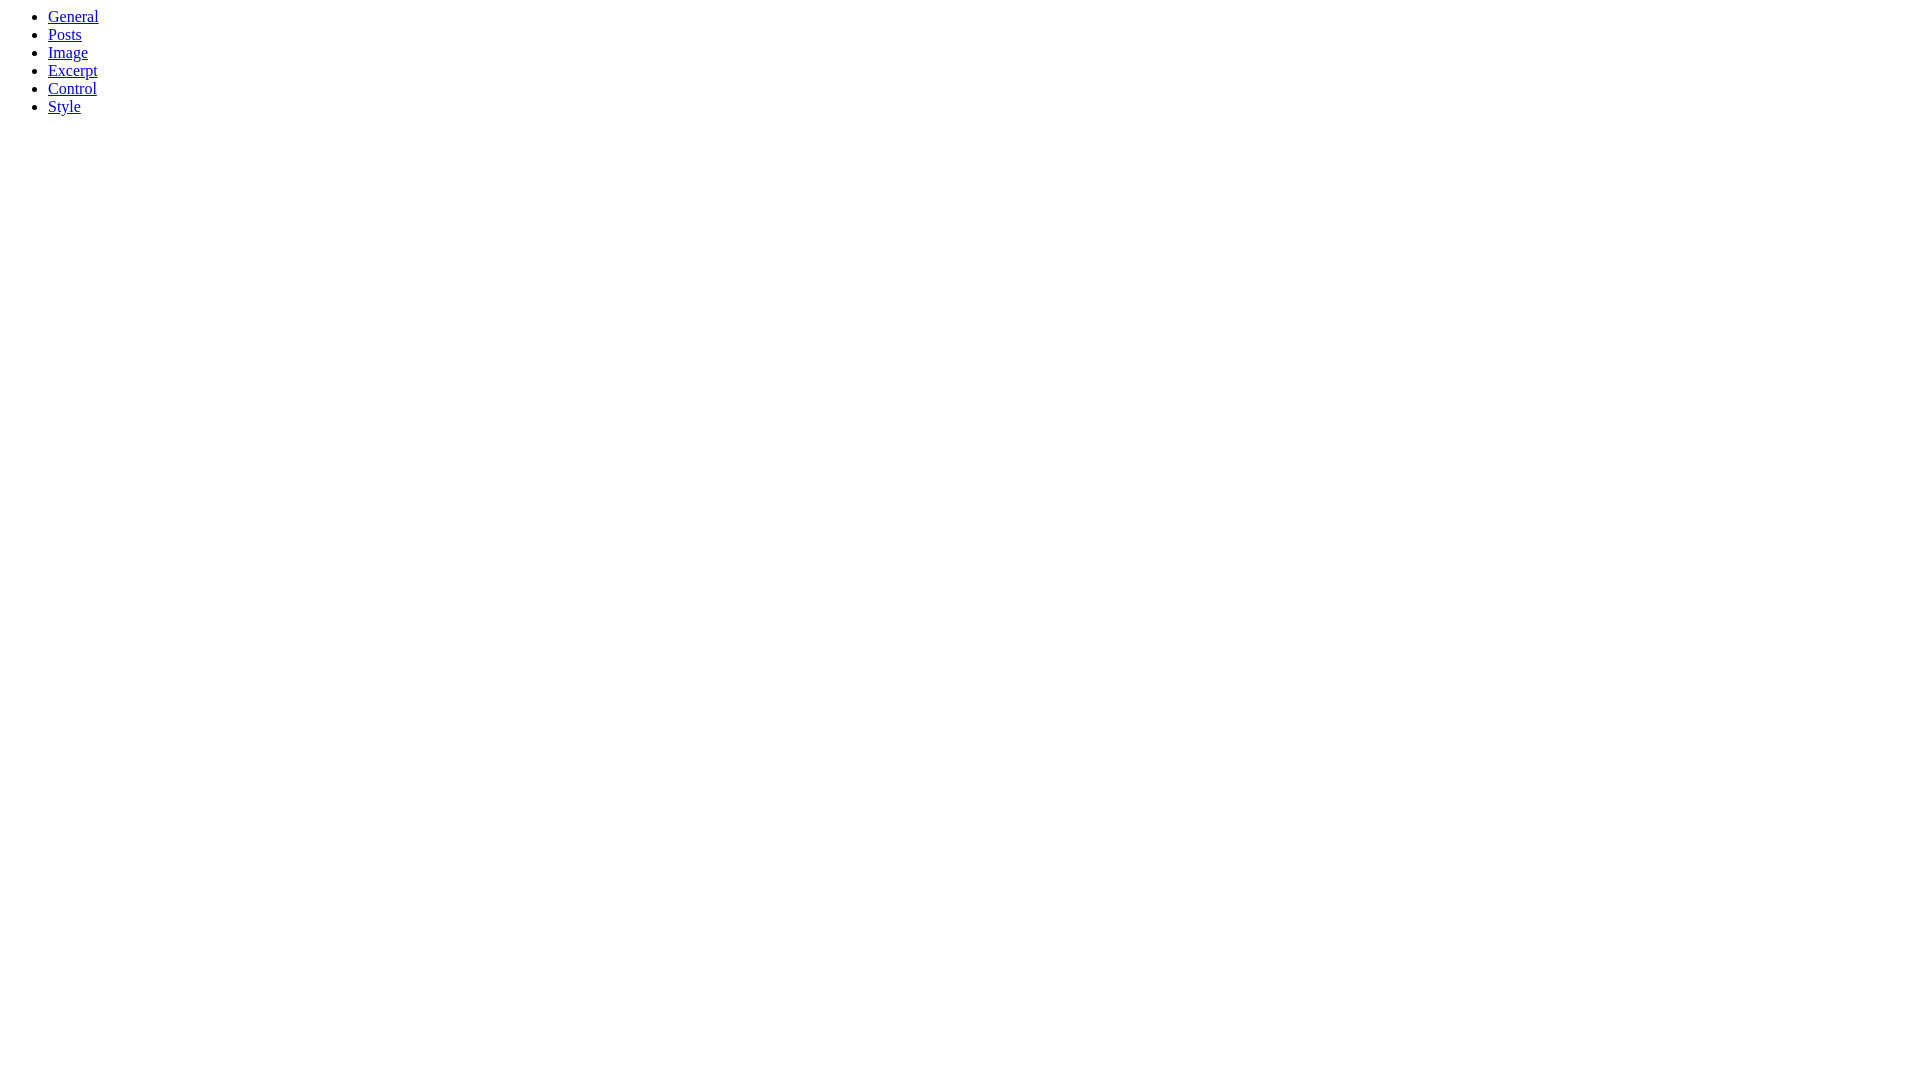 This screenshot has width=1920, height=1080. I want to click on Control, so click(72, 88).